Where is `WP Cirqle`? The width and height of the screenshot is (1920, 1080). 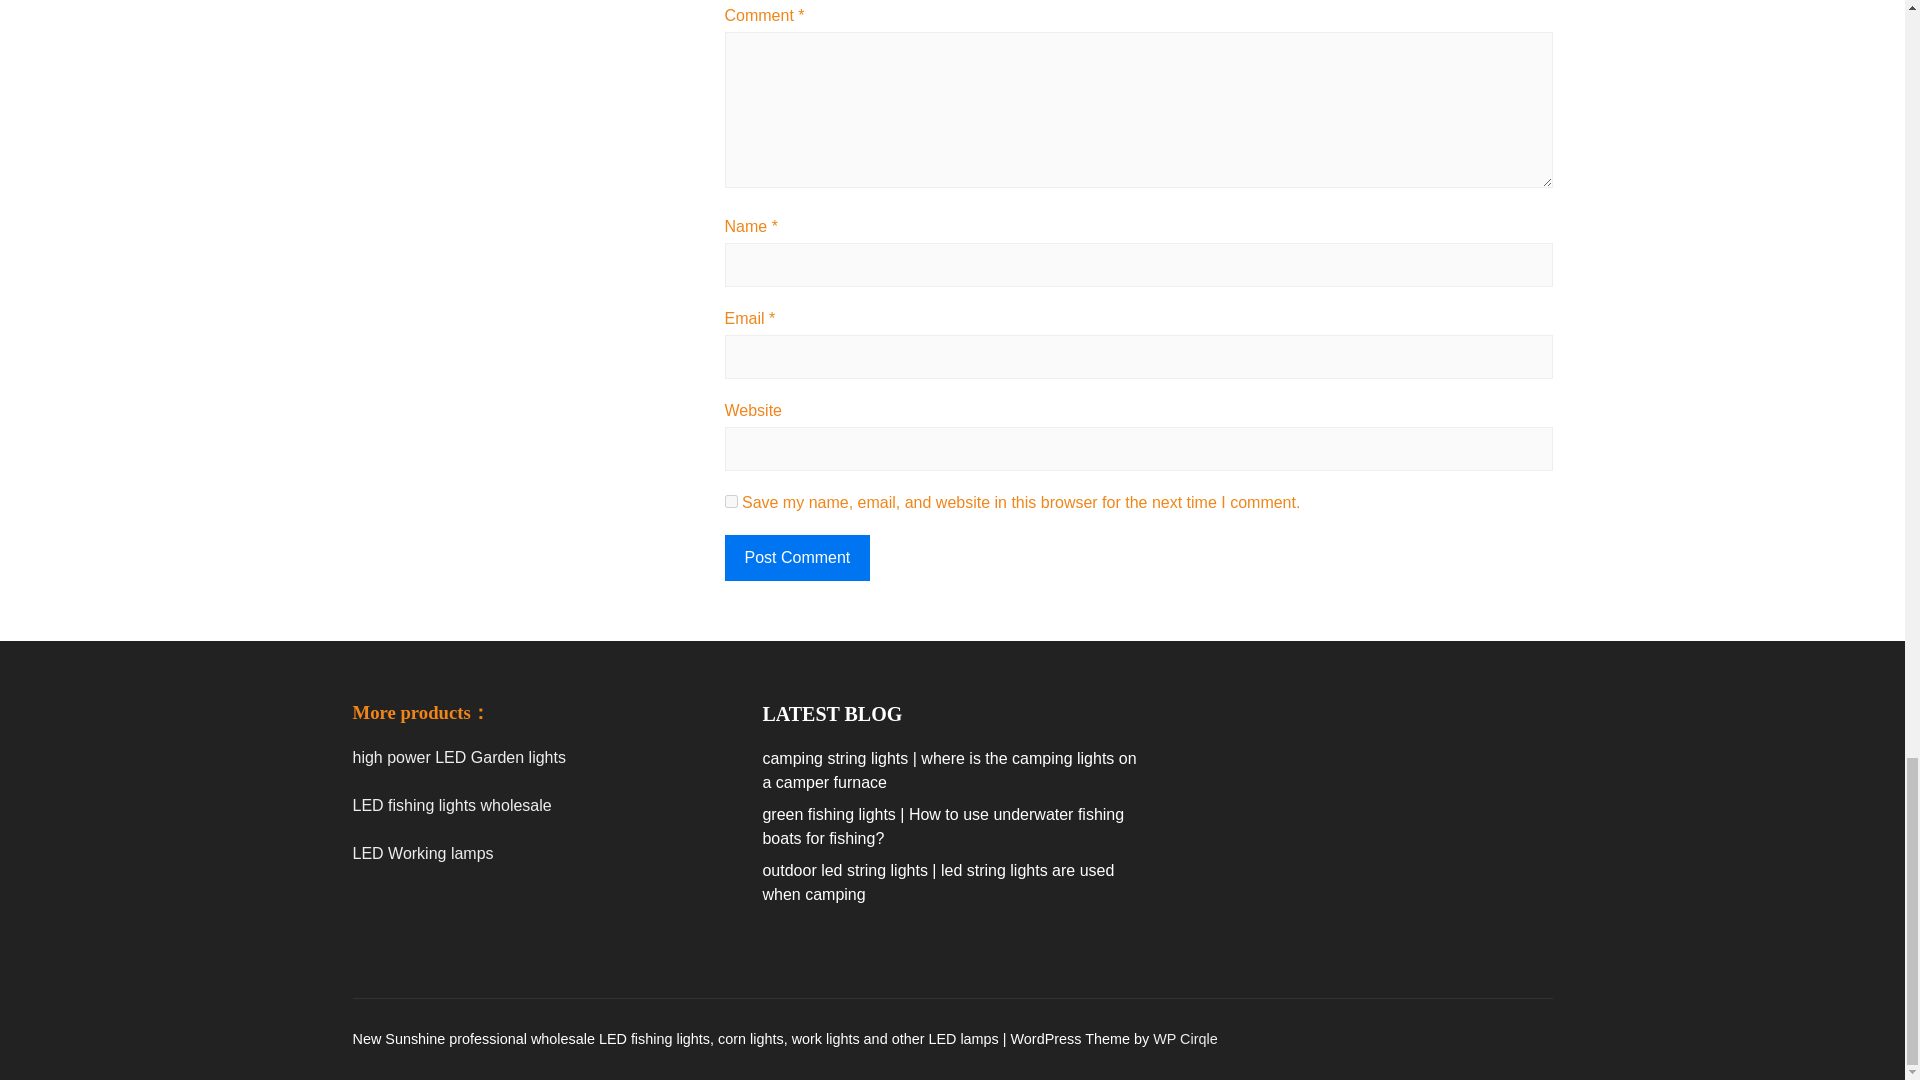
WP Cirqle is located at coordinates (1185, 1038).